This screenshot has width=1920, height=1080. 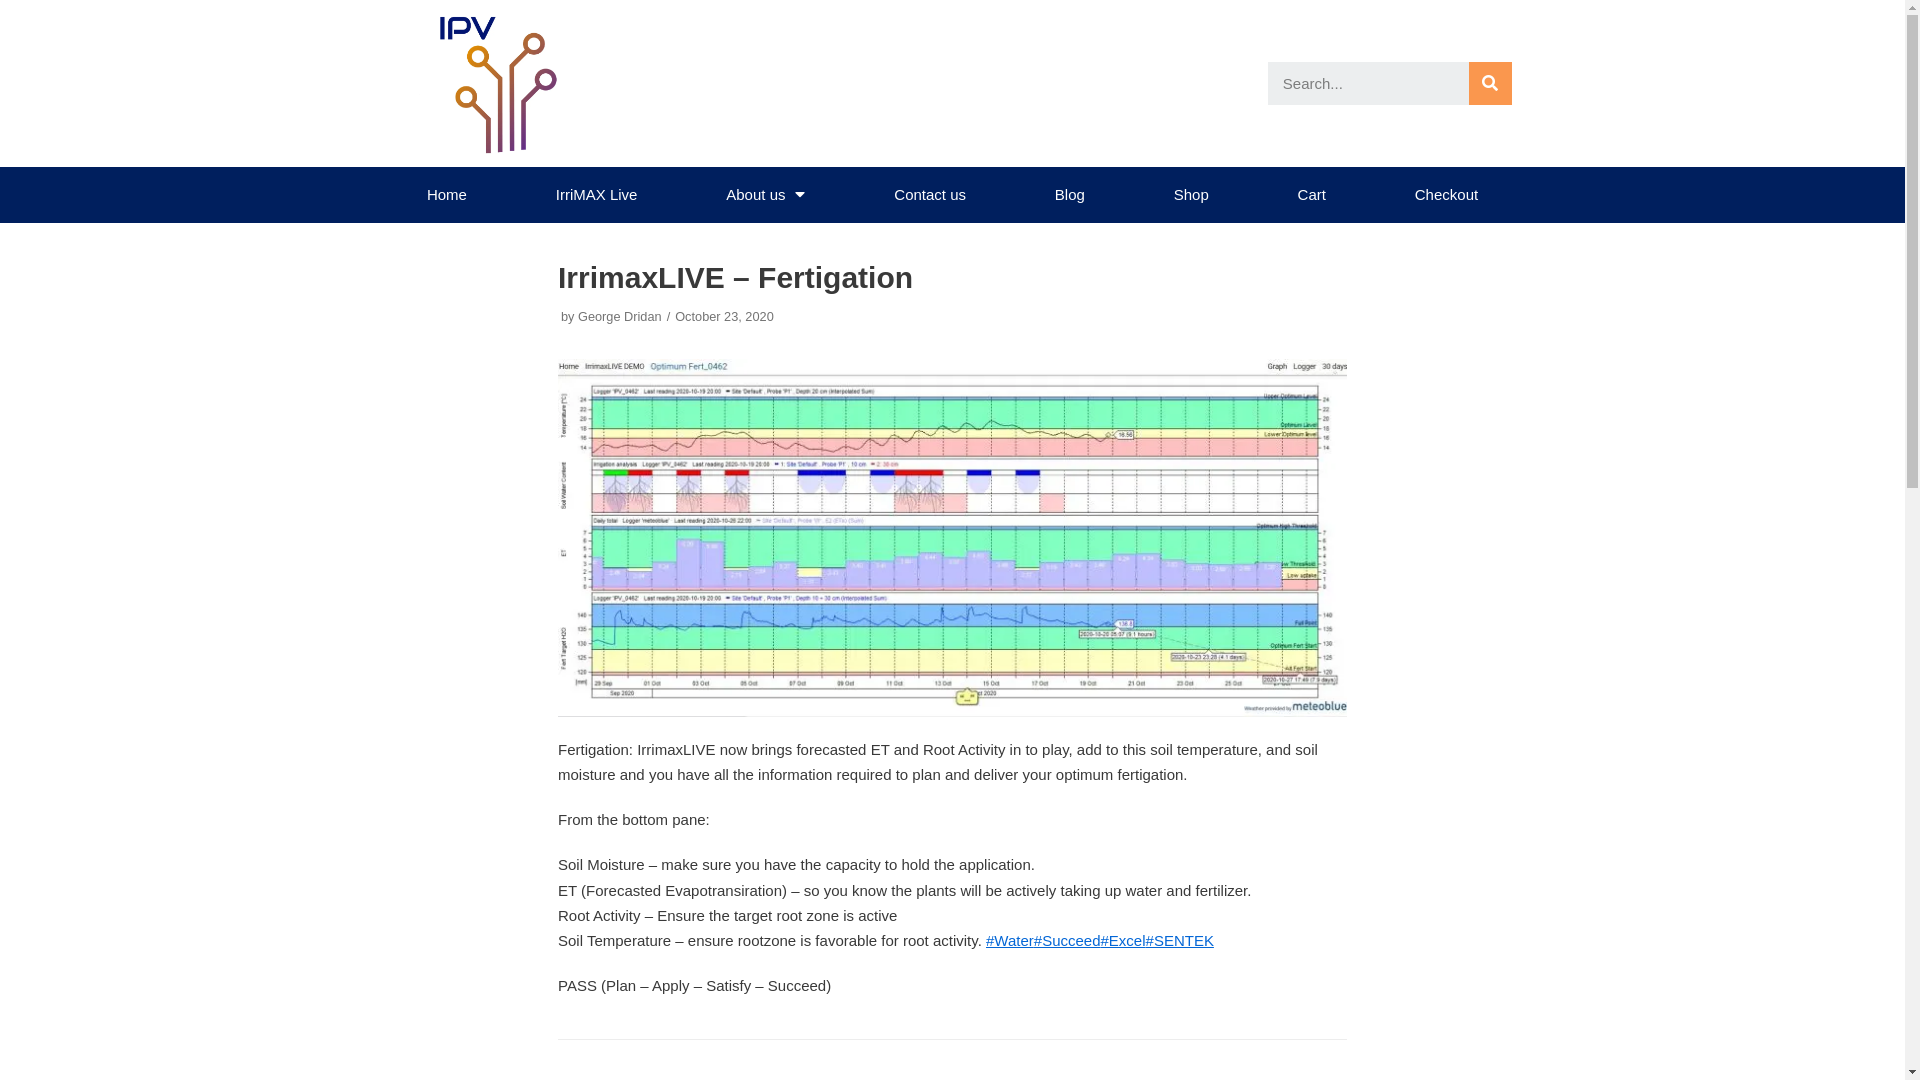 I want to click on Contact us, so click(x=930, y=195).